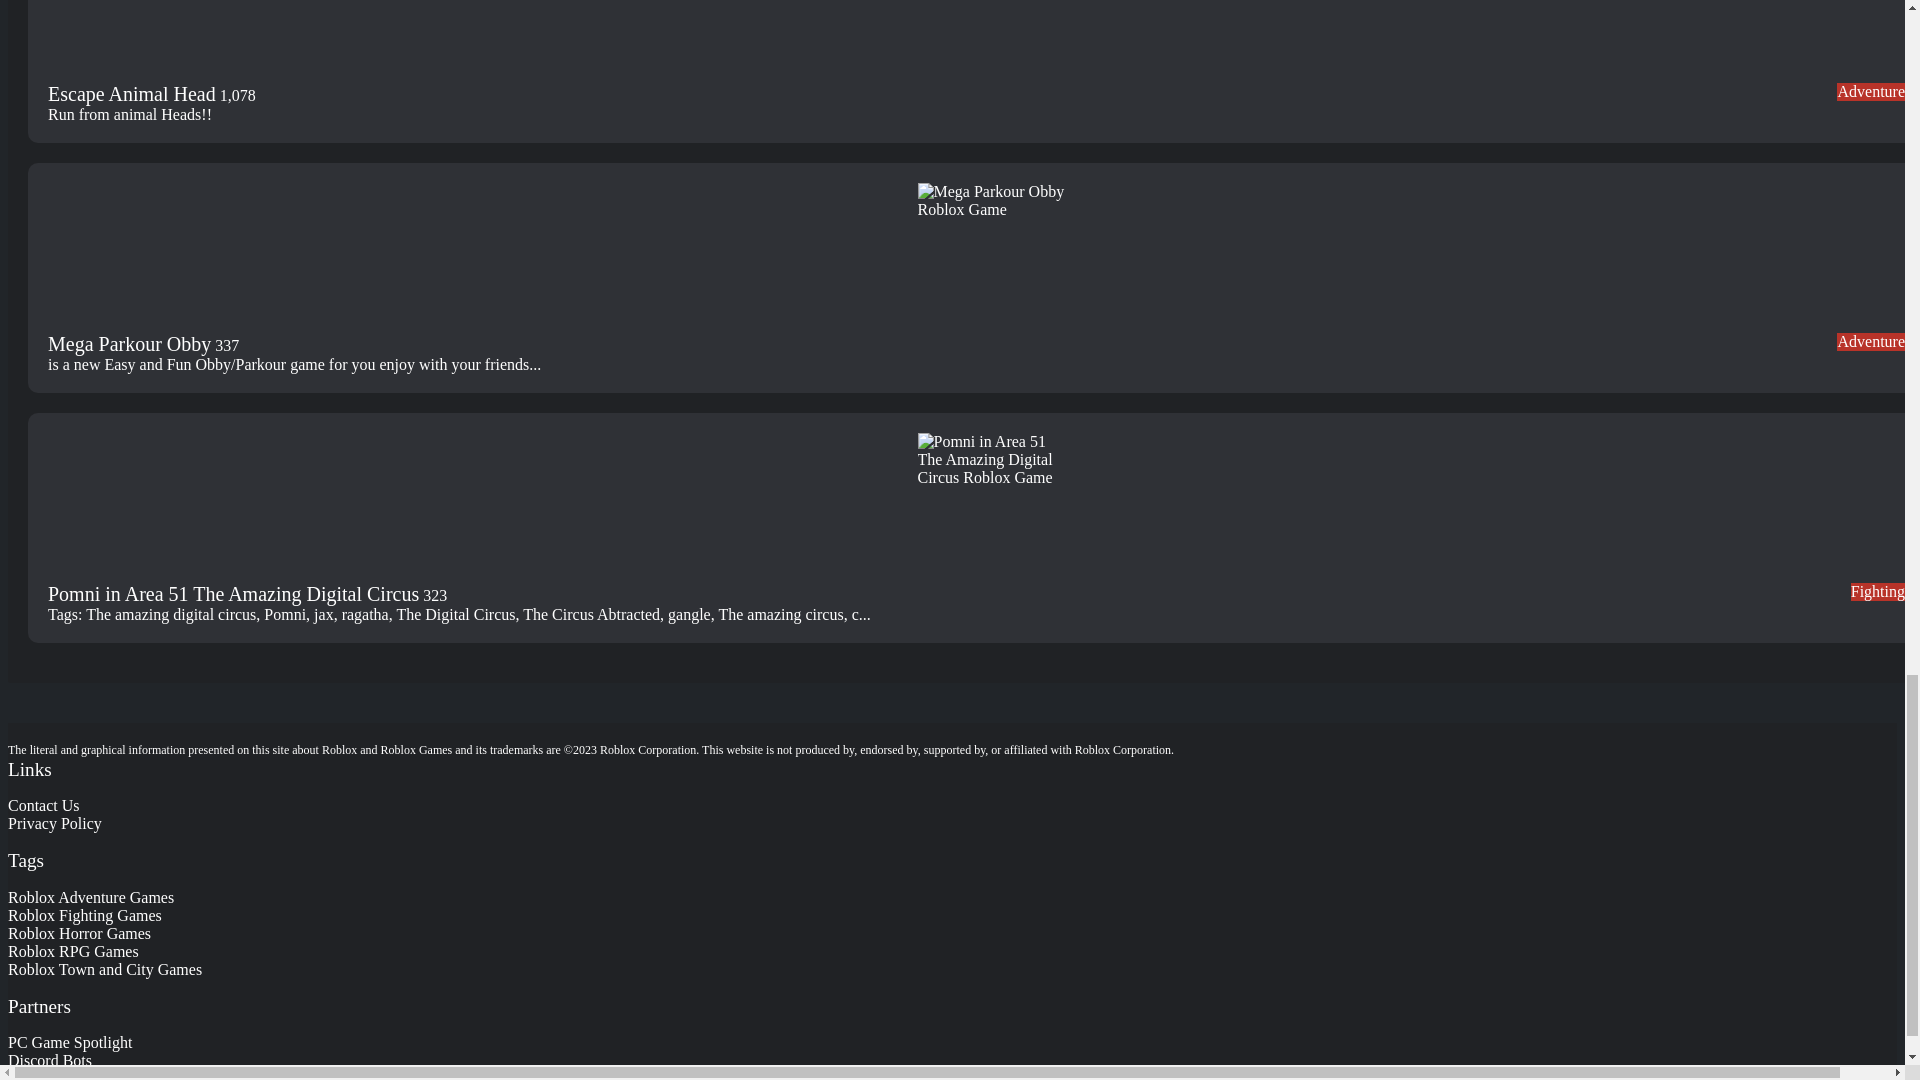 The height and width of the screenshot is (1080, 1920). What do you see at coordinates (992, 42) in the screenshot?
I see `Escape Animal Head Roblox Game` at bounding box center [992, 42].